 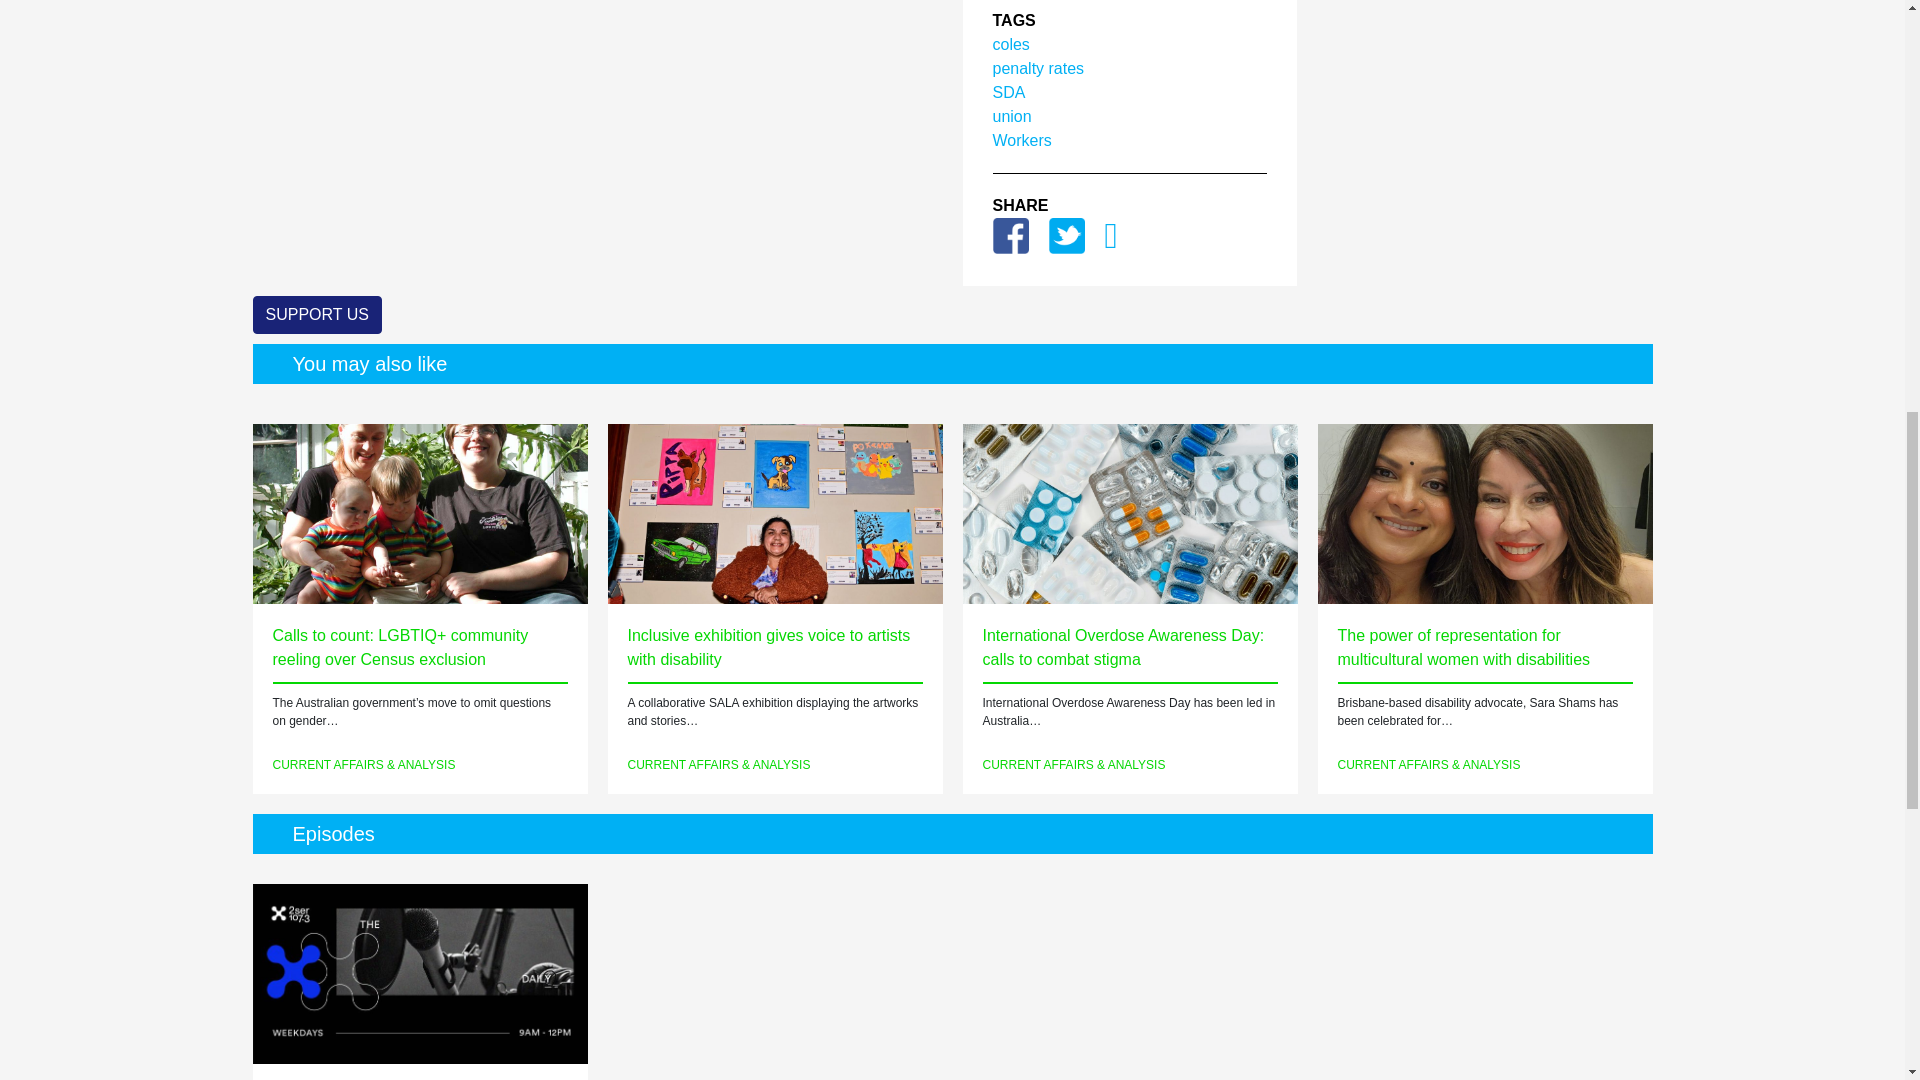 What do you see at coordinates (1066, 234) in the screenshot?
I see `Tweet` at bounding box center [1066, 234].